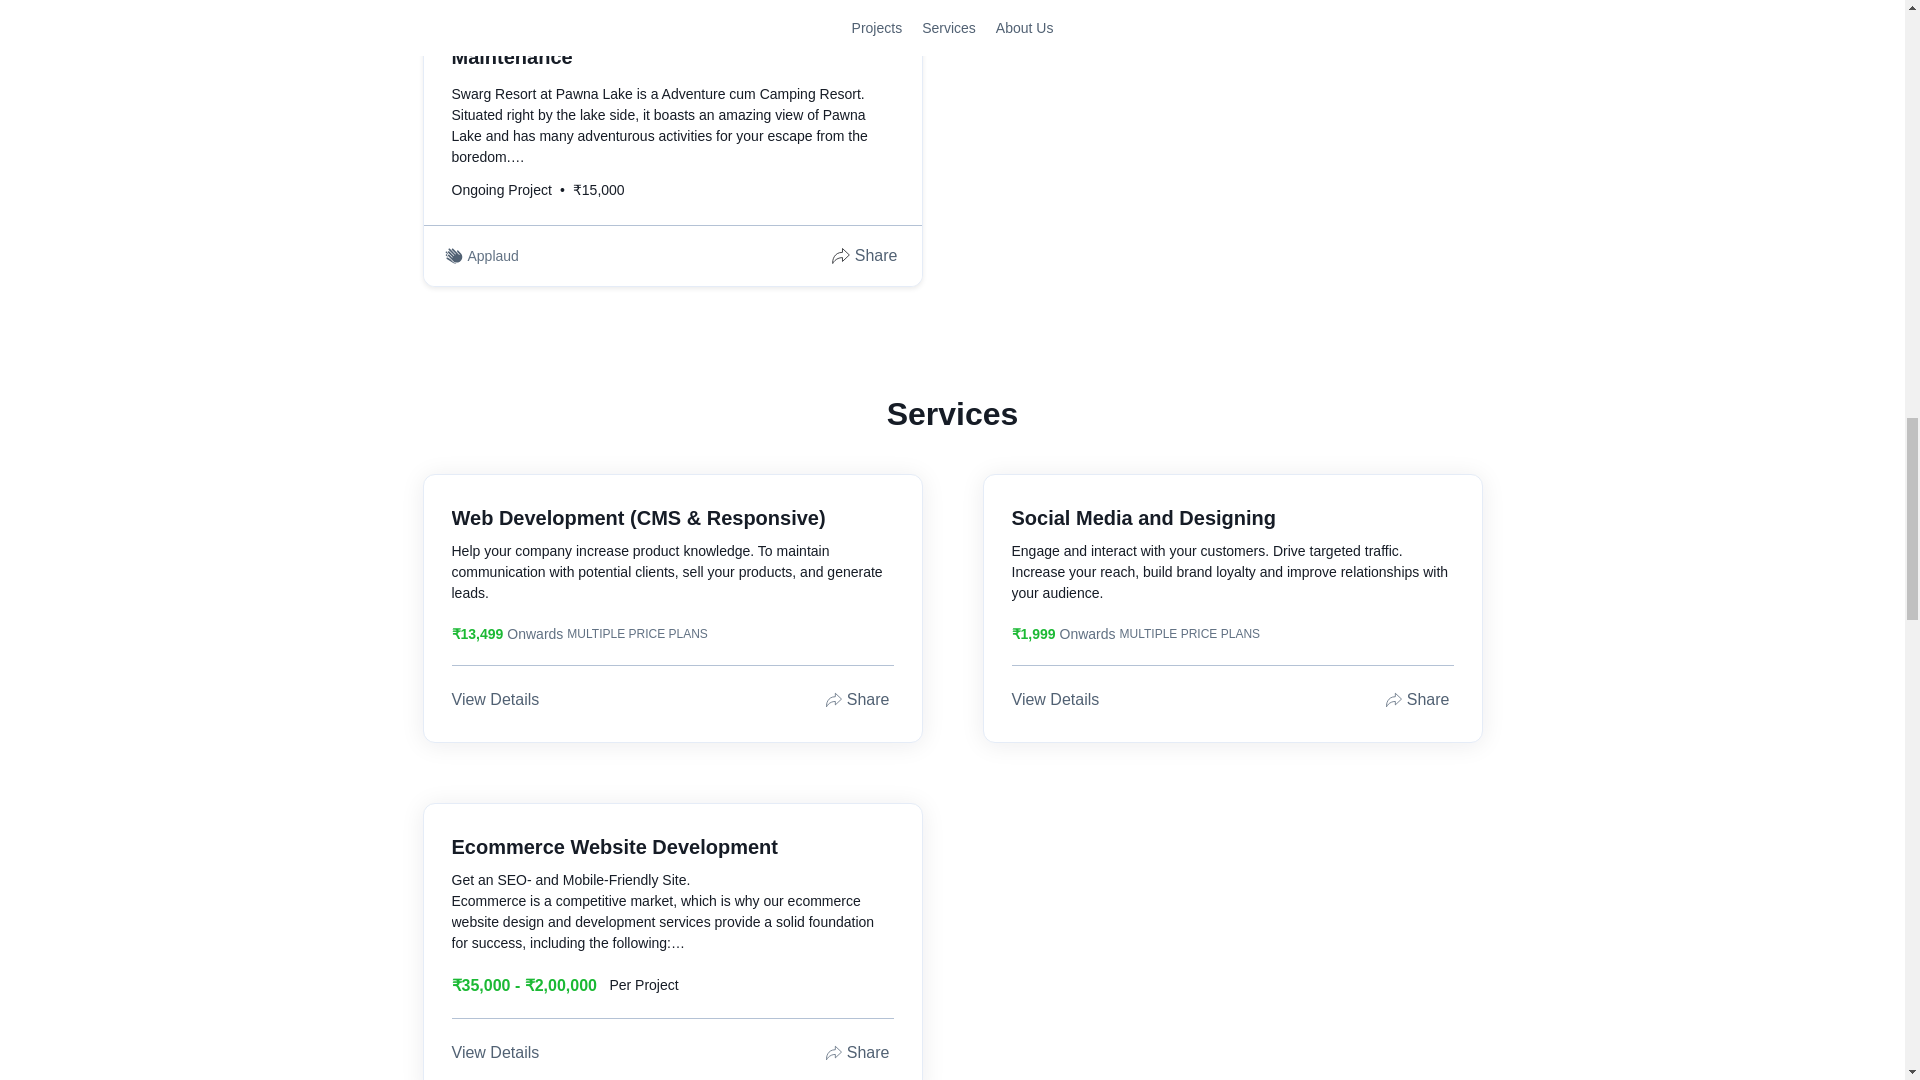  Describe the element at coordinates (1426, 9) in the screenshot. I see `Share` at that location.